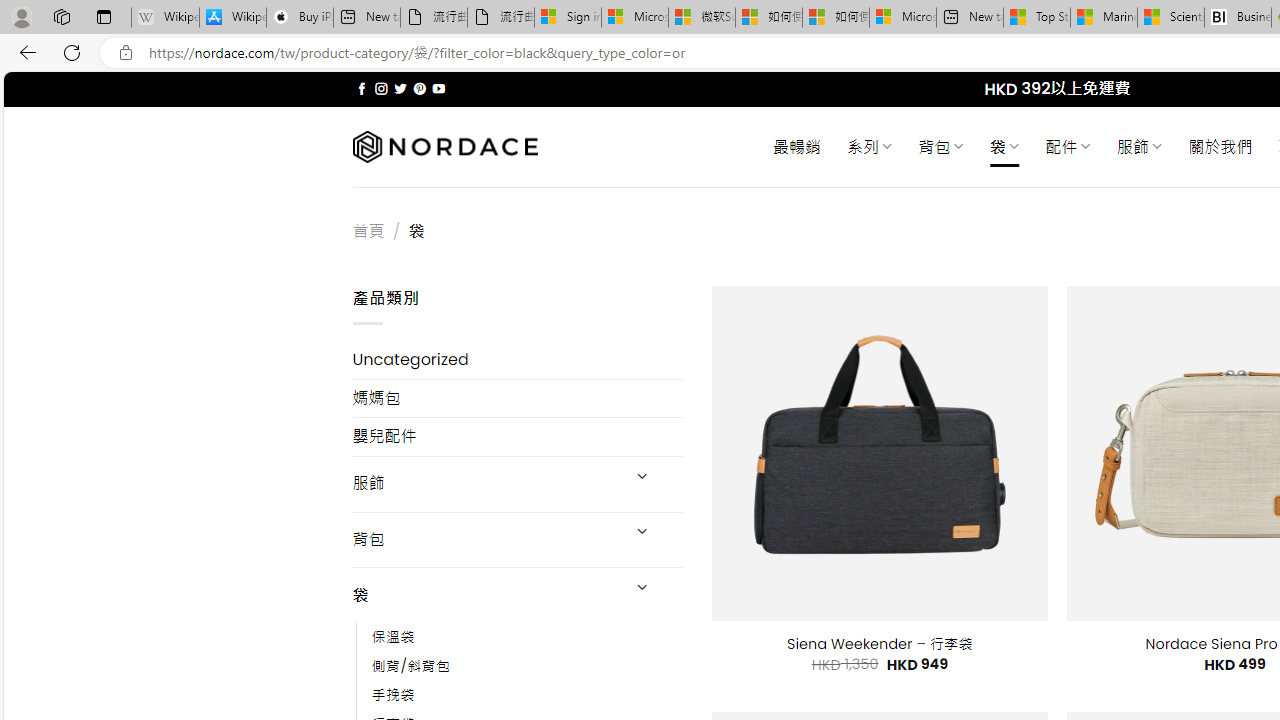 This screenshot has width=1280, height=720. What do you see at coordinates (1036, 18) in the screenshot?
I see `Top Stories - MSN` at bounding box center [1036, 18].